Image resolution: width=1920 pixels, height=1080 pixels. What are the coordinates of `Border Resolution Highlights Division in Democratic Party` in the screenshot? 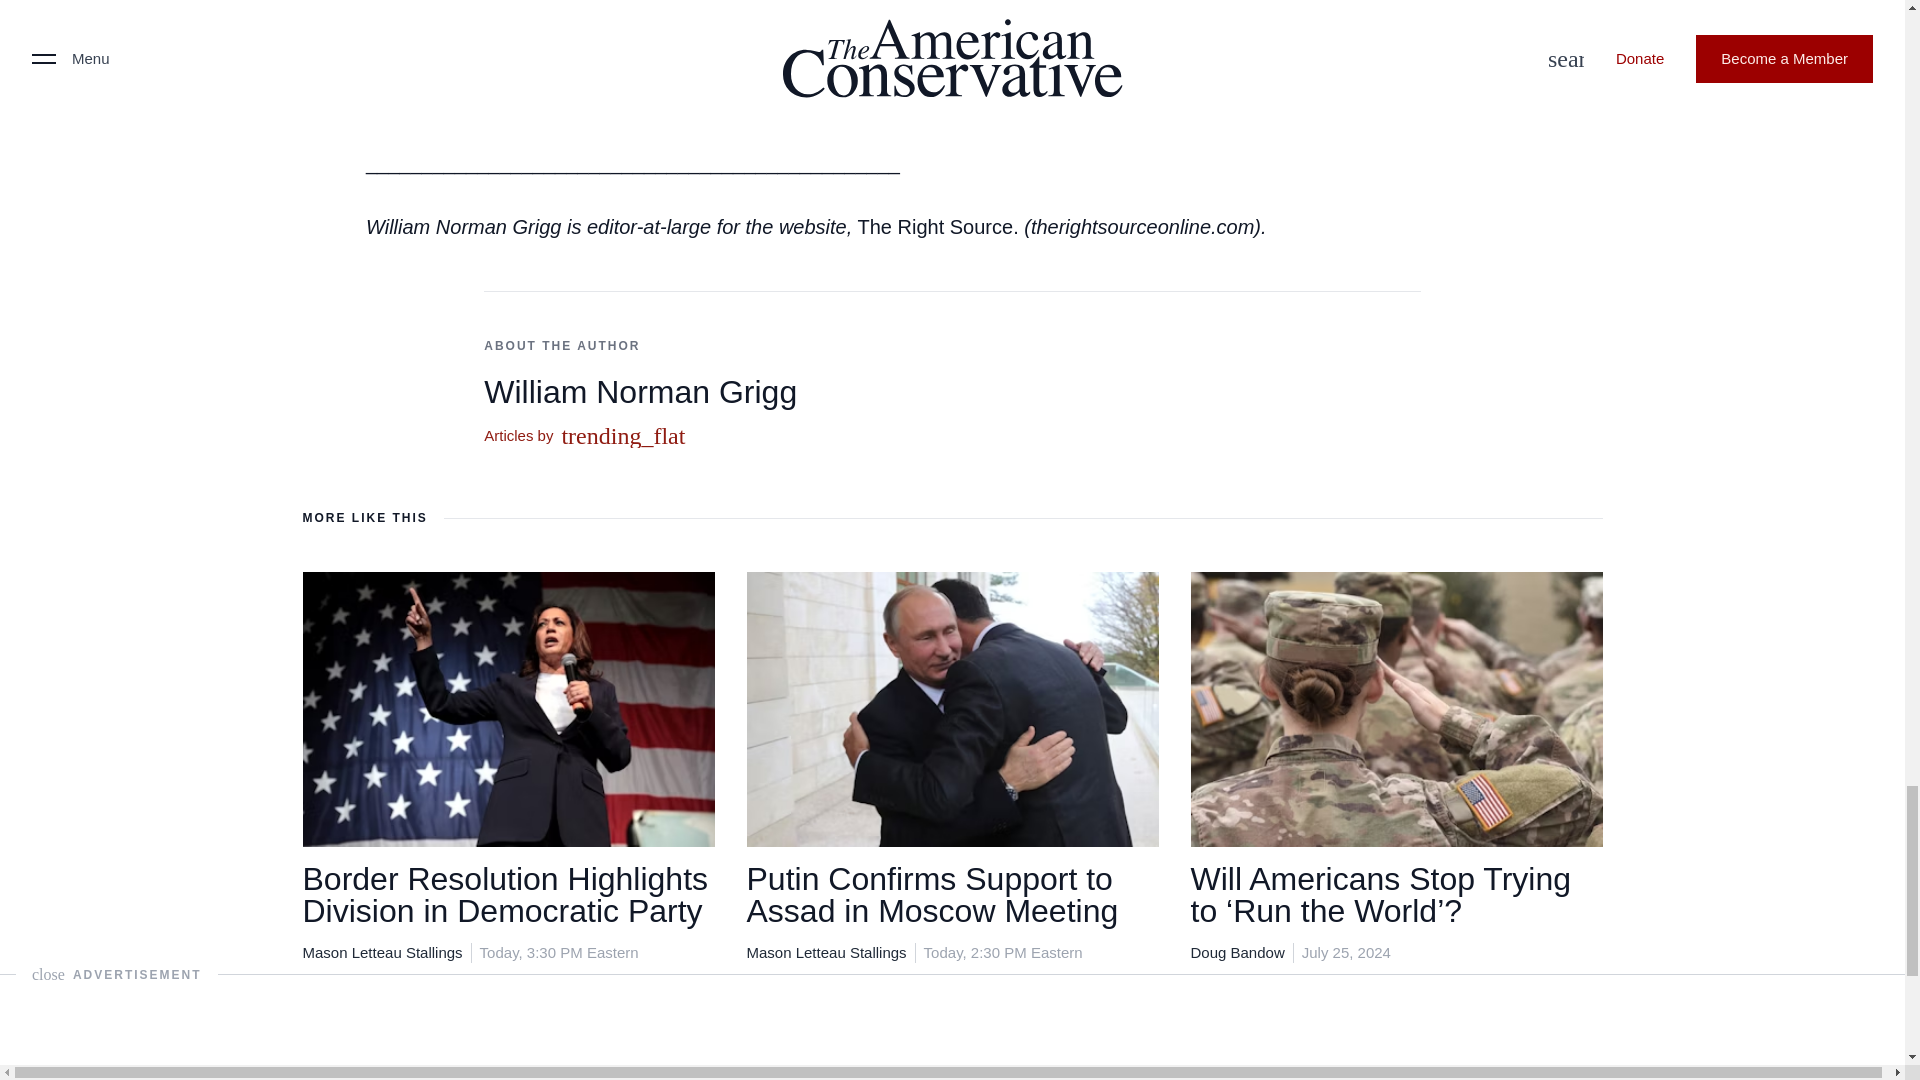 It's located at (504, 894).